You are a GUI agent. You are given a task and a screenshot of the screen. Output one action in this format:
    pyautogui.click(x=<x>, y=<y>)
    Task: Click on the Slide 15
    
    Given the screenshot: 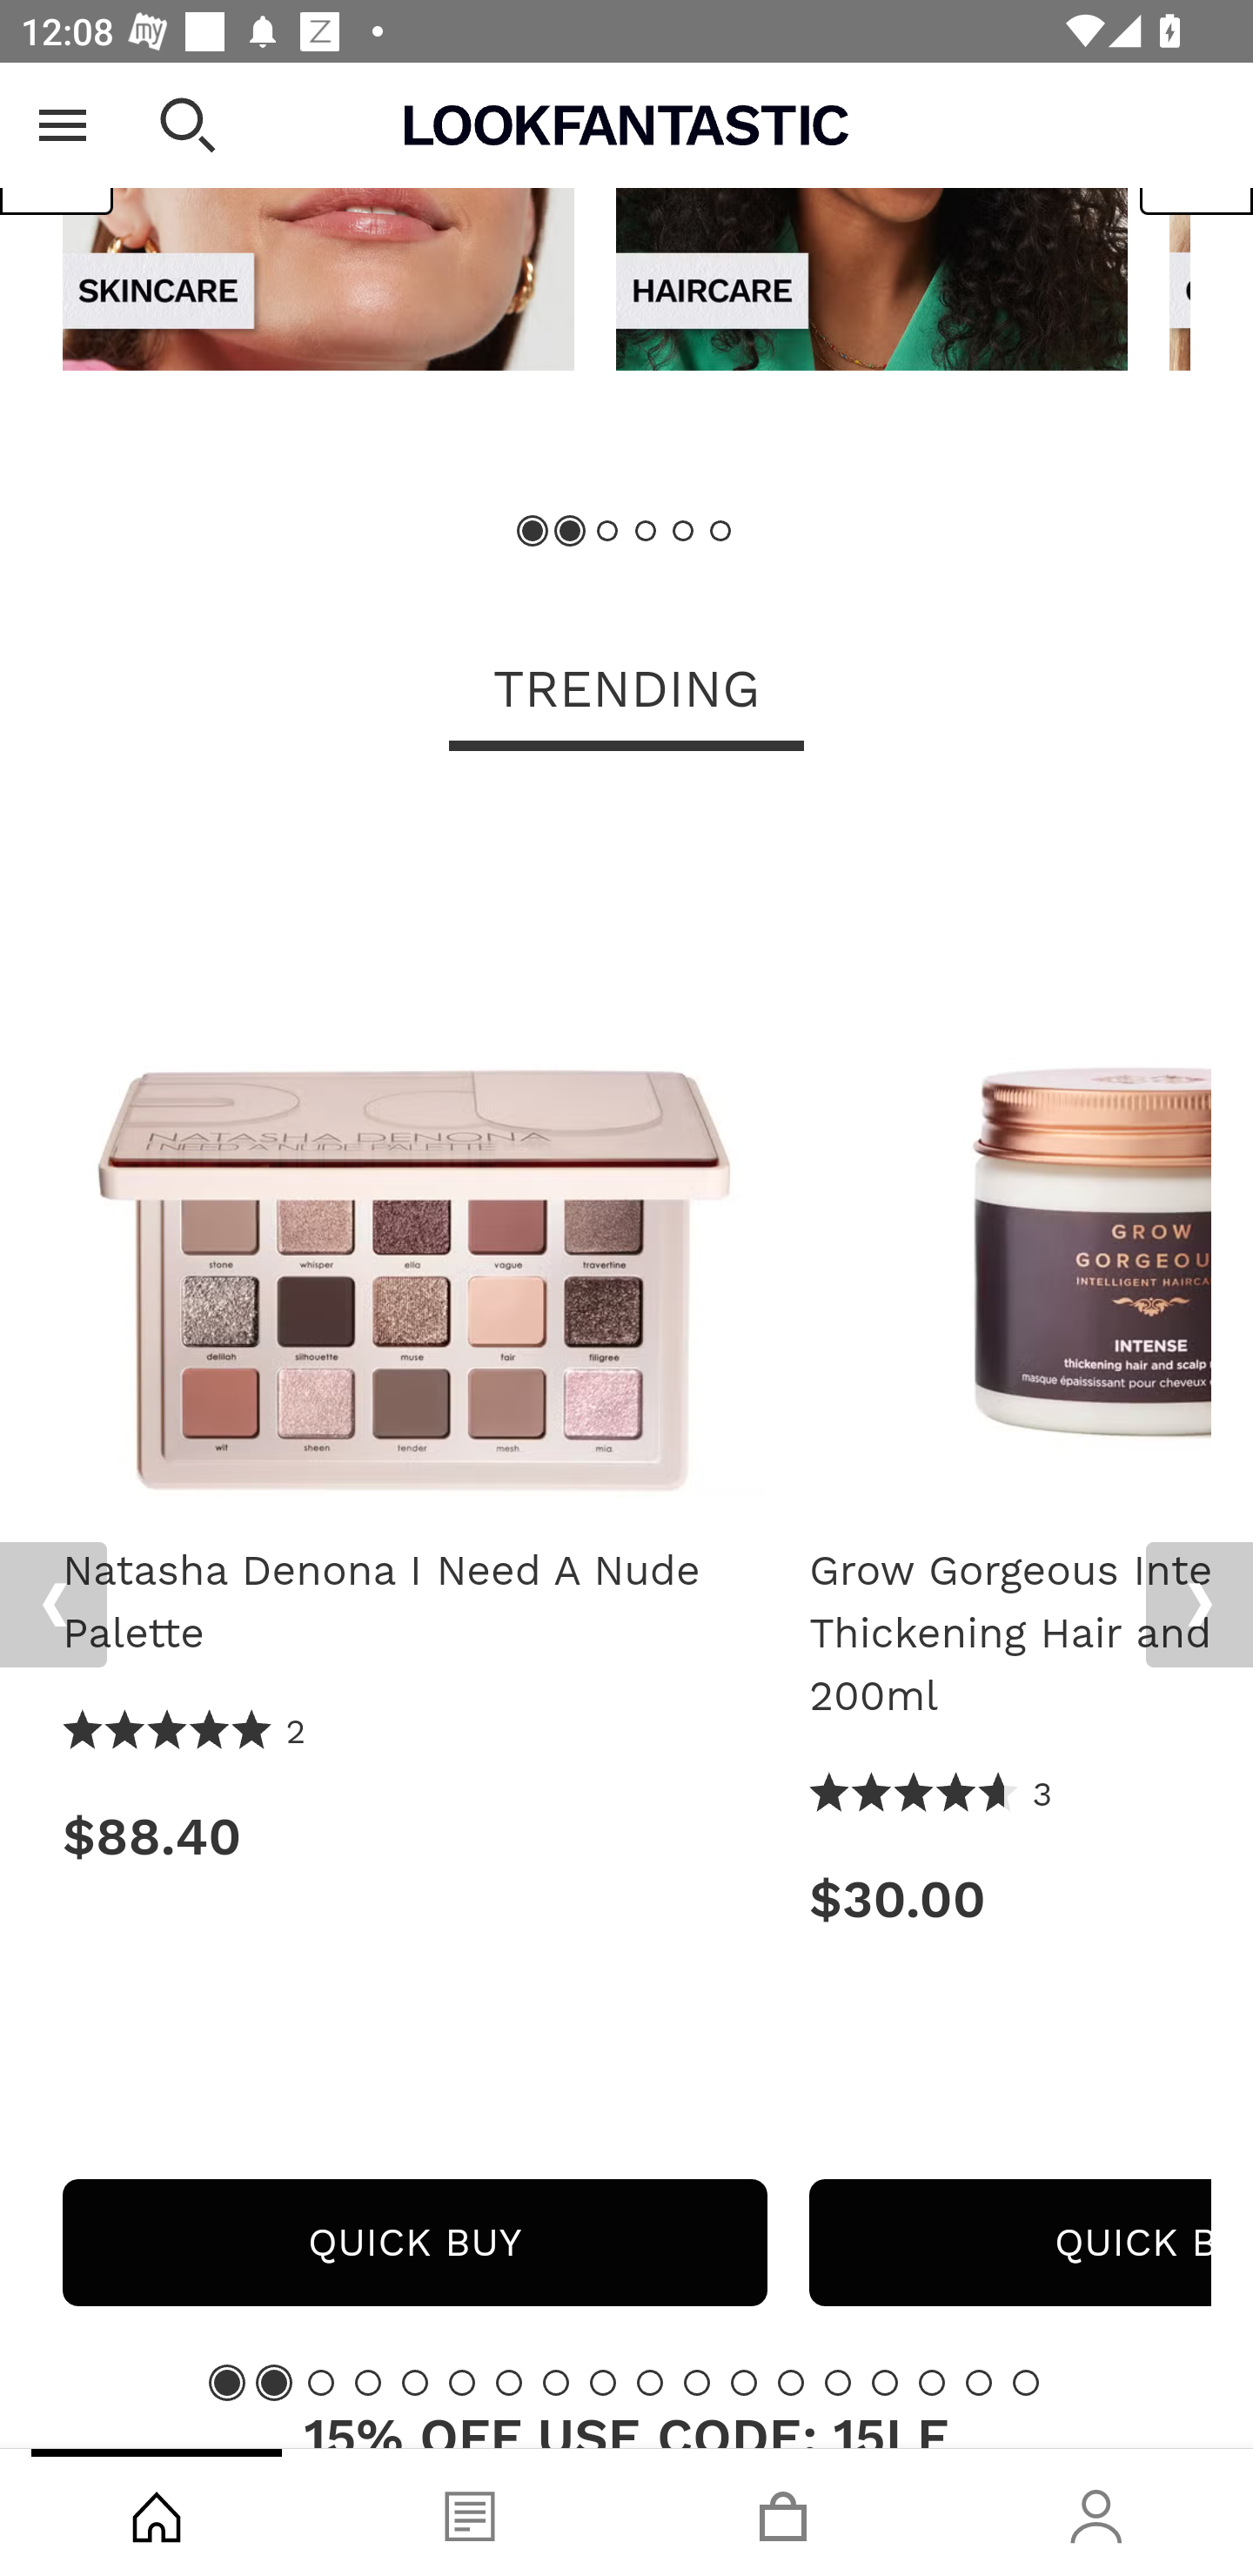 What is the action you would take?
    pyautogui.click(x=885, y=2381)
    